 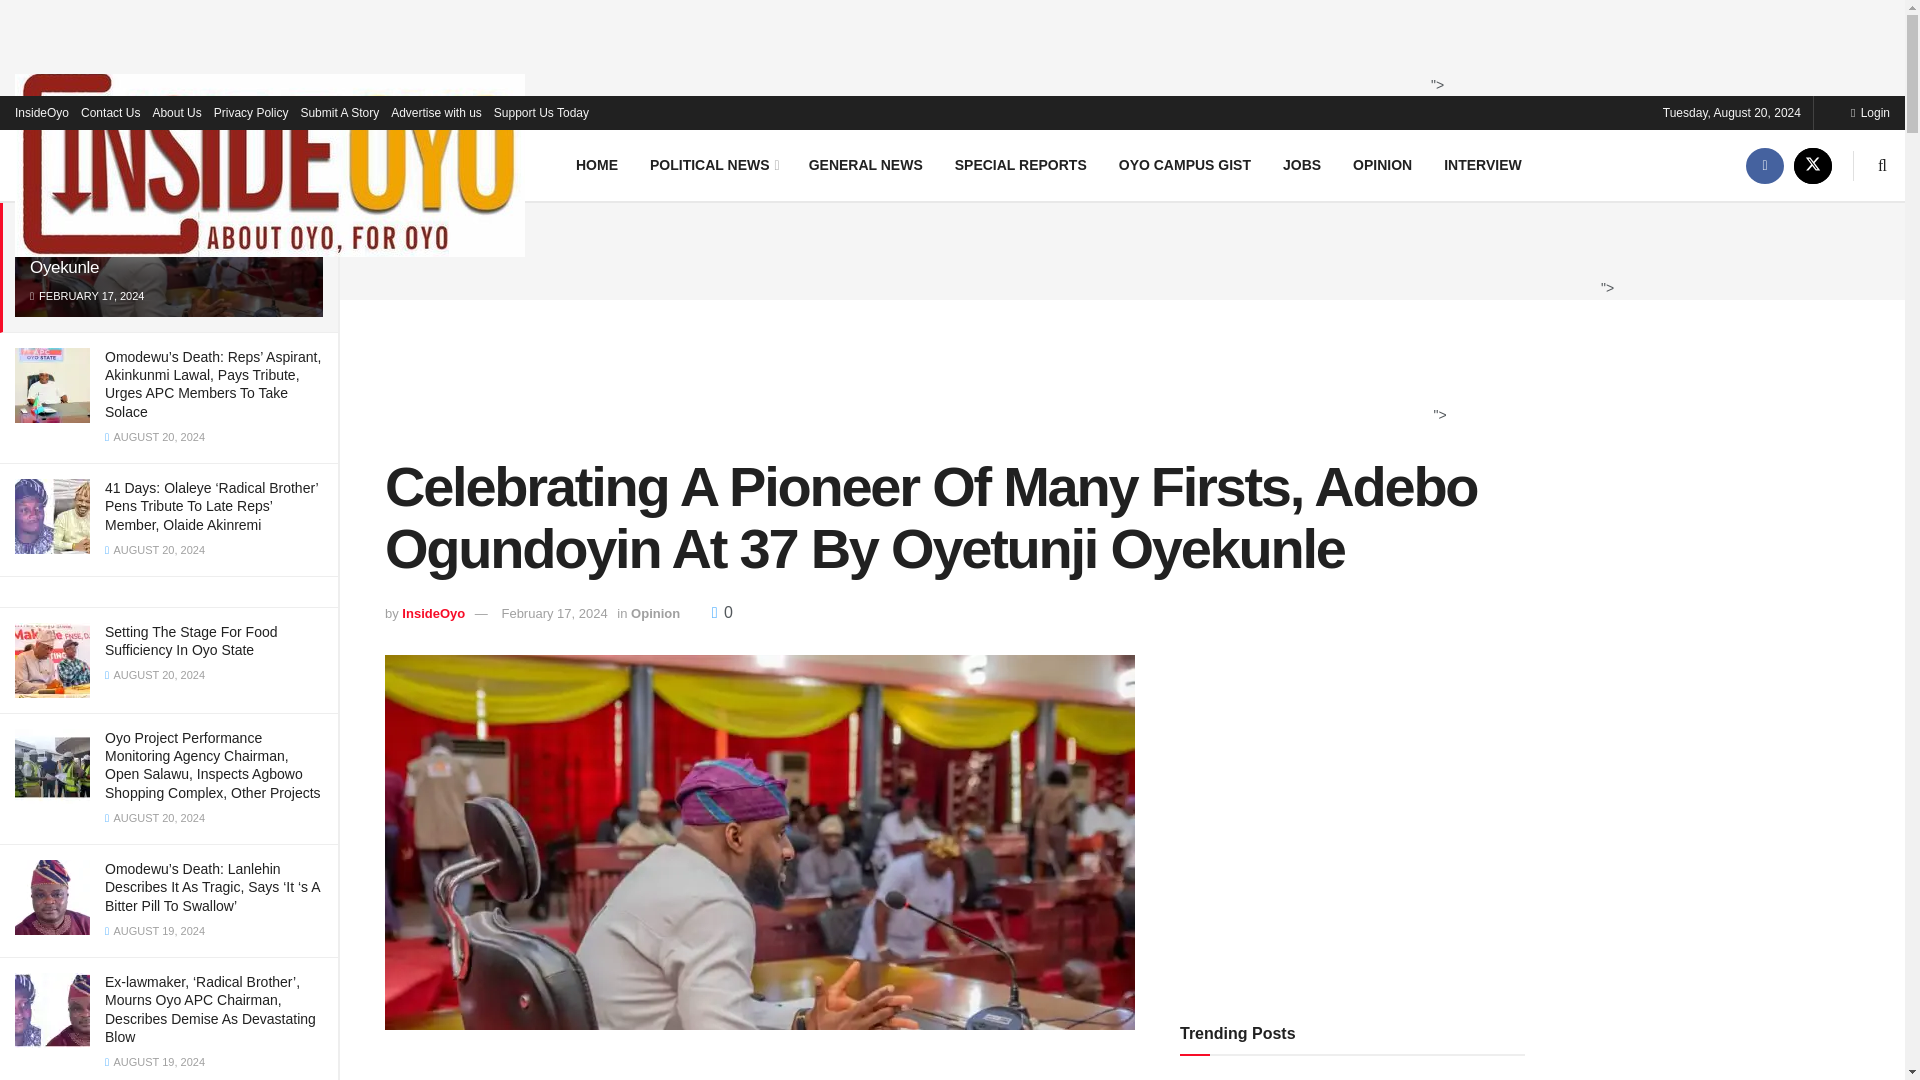 What do you see at coordinates (338, 112) in the screenshot?
I see `Submit A Story` at bounding box center [338, 112].